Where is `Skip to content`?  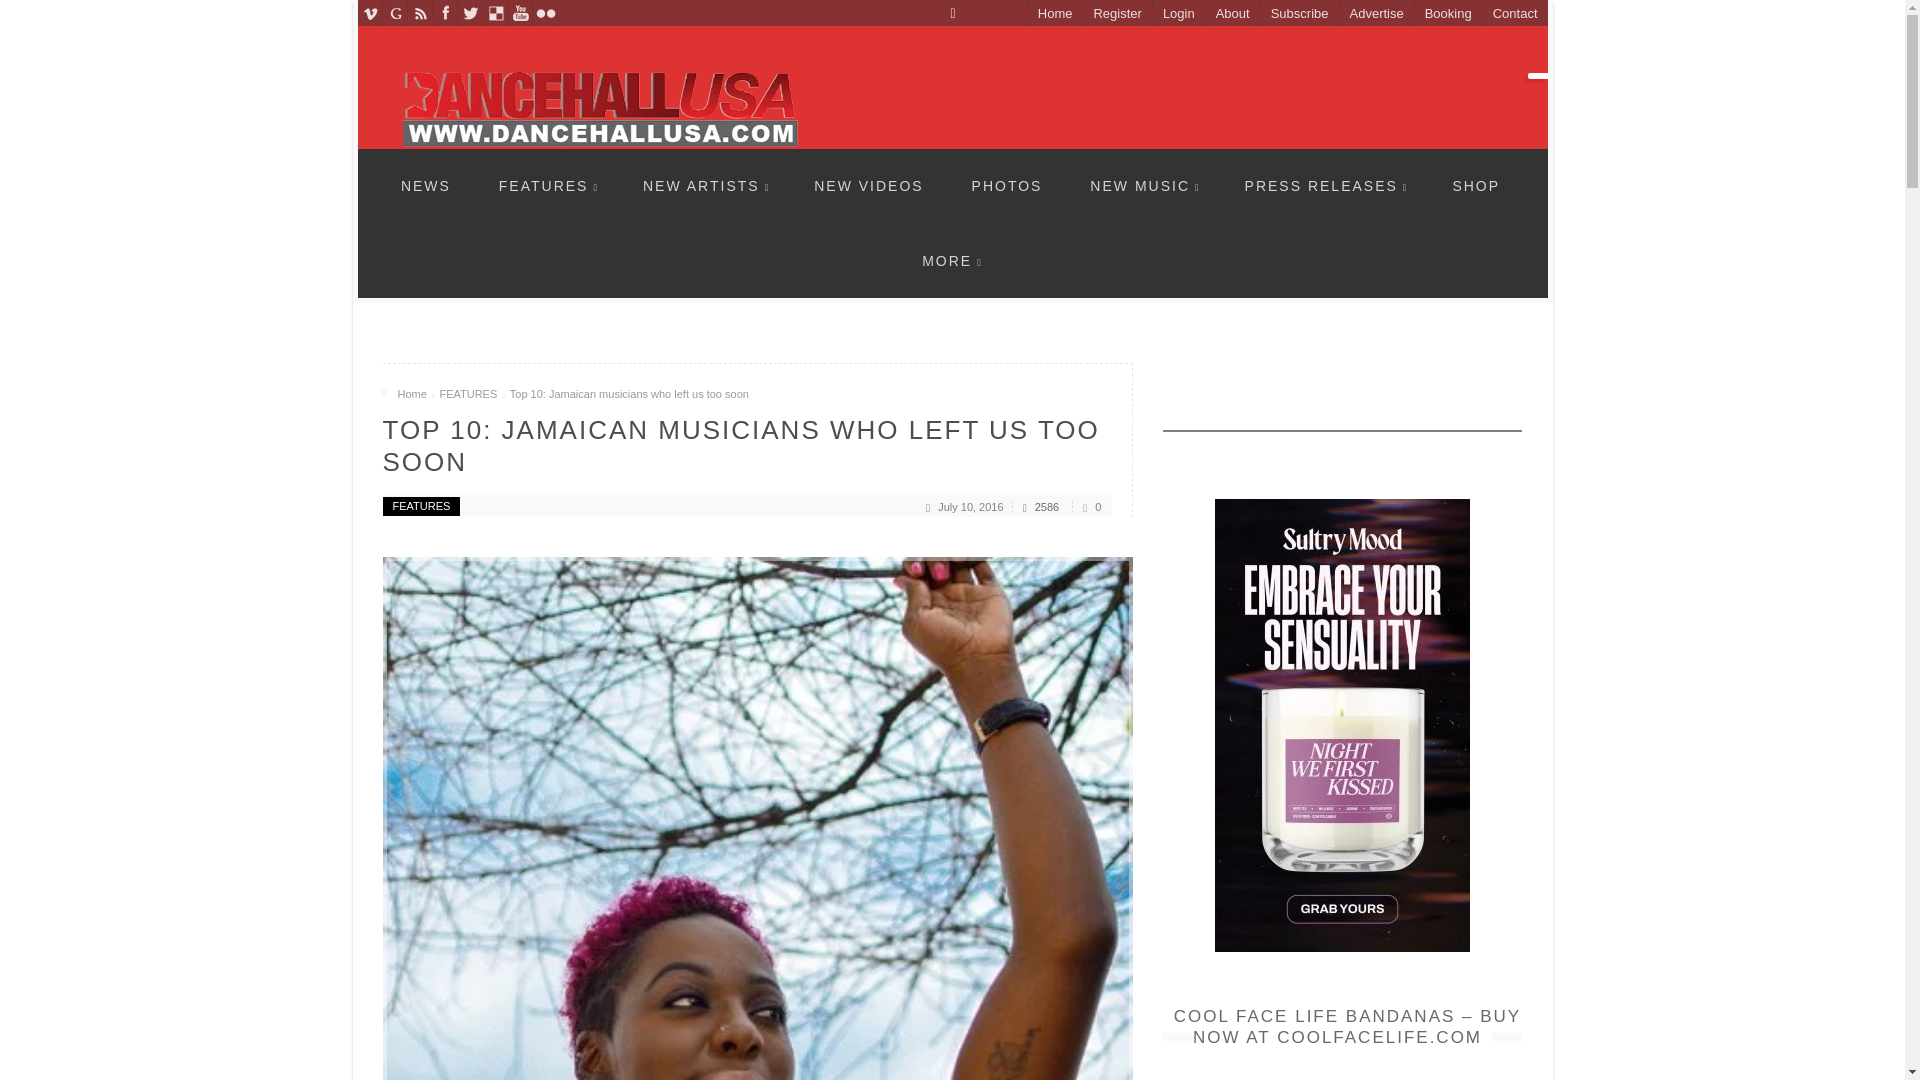 Skip to content is located at coordinates (443, 159).